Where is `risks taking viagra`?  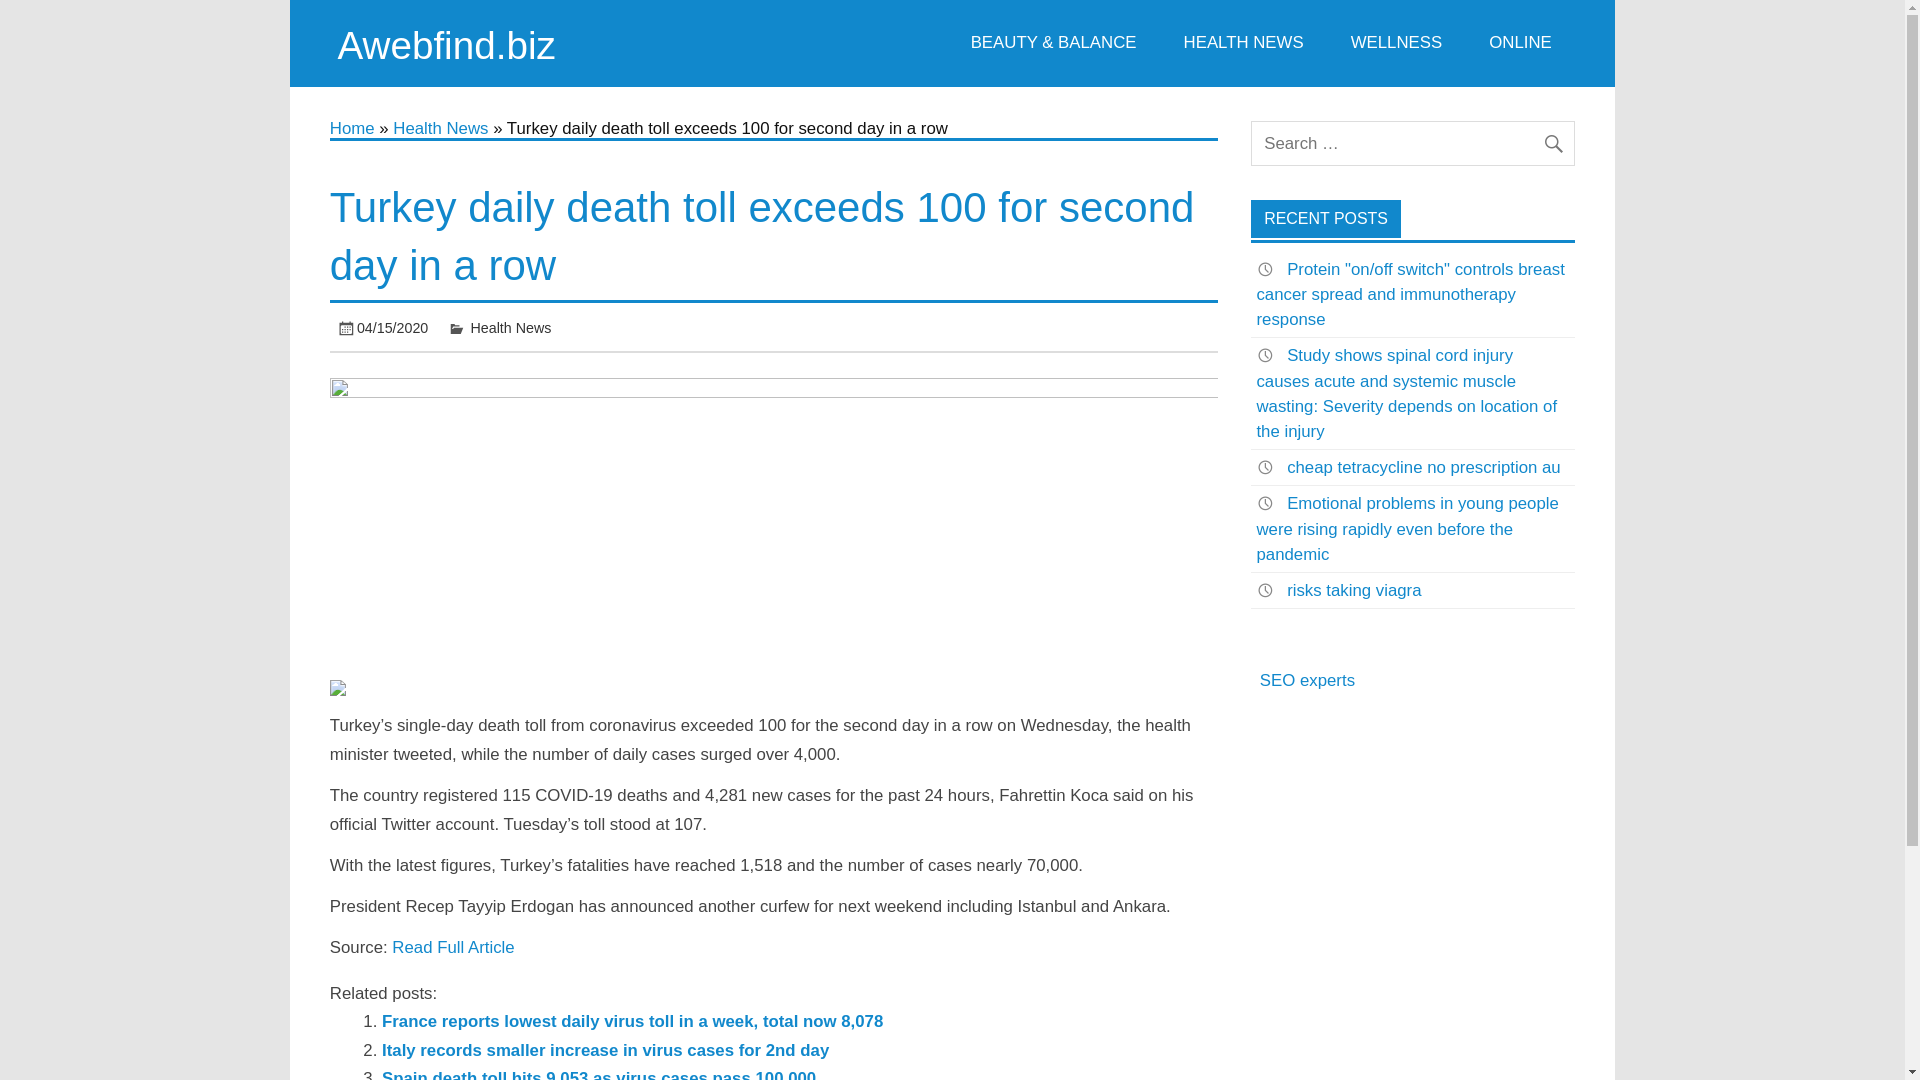
risks taking viagra is located at coordinates (1353, 590).